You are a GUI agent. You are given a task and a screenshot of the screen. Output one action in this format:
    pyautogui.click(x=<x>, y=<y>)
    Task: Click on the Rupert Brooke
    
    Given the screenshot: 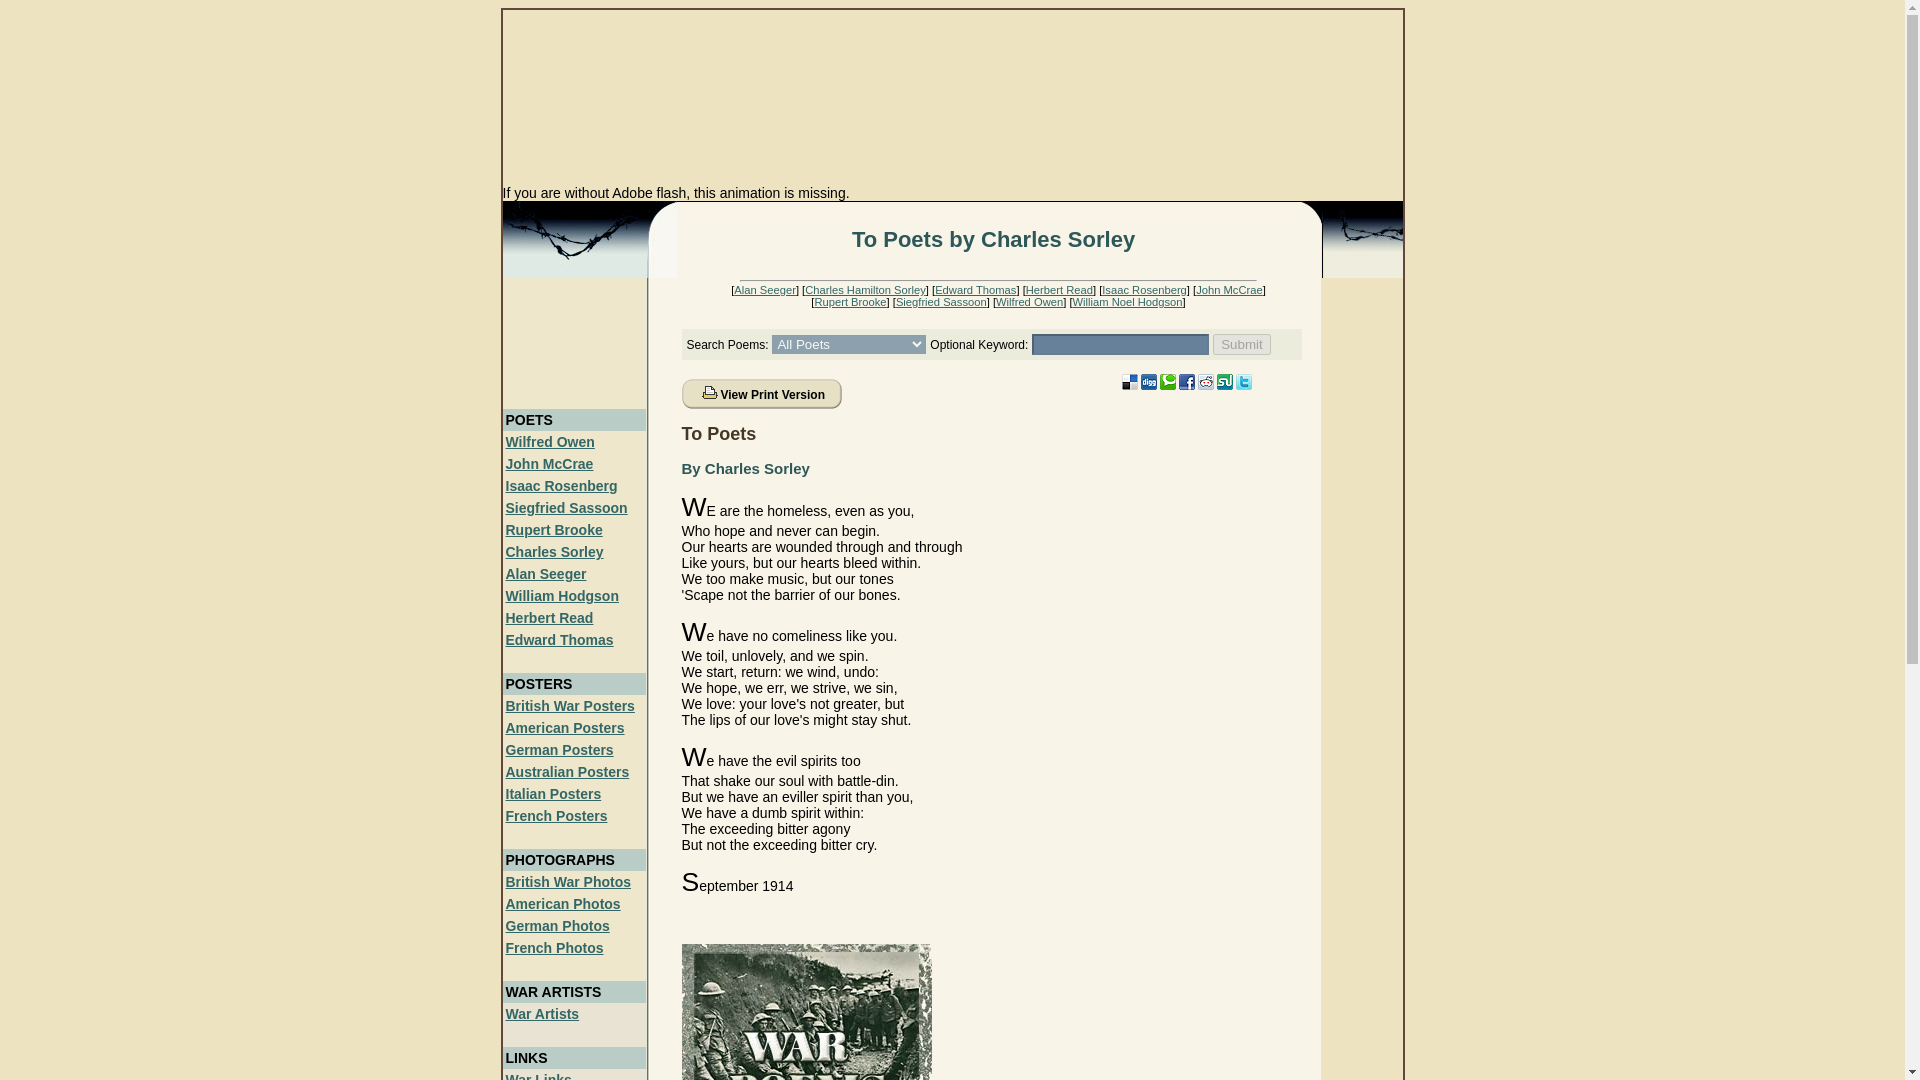 What is the action you would take?
    pyautogui.click(x=850, y=301)
    